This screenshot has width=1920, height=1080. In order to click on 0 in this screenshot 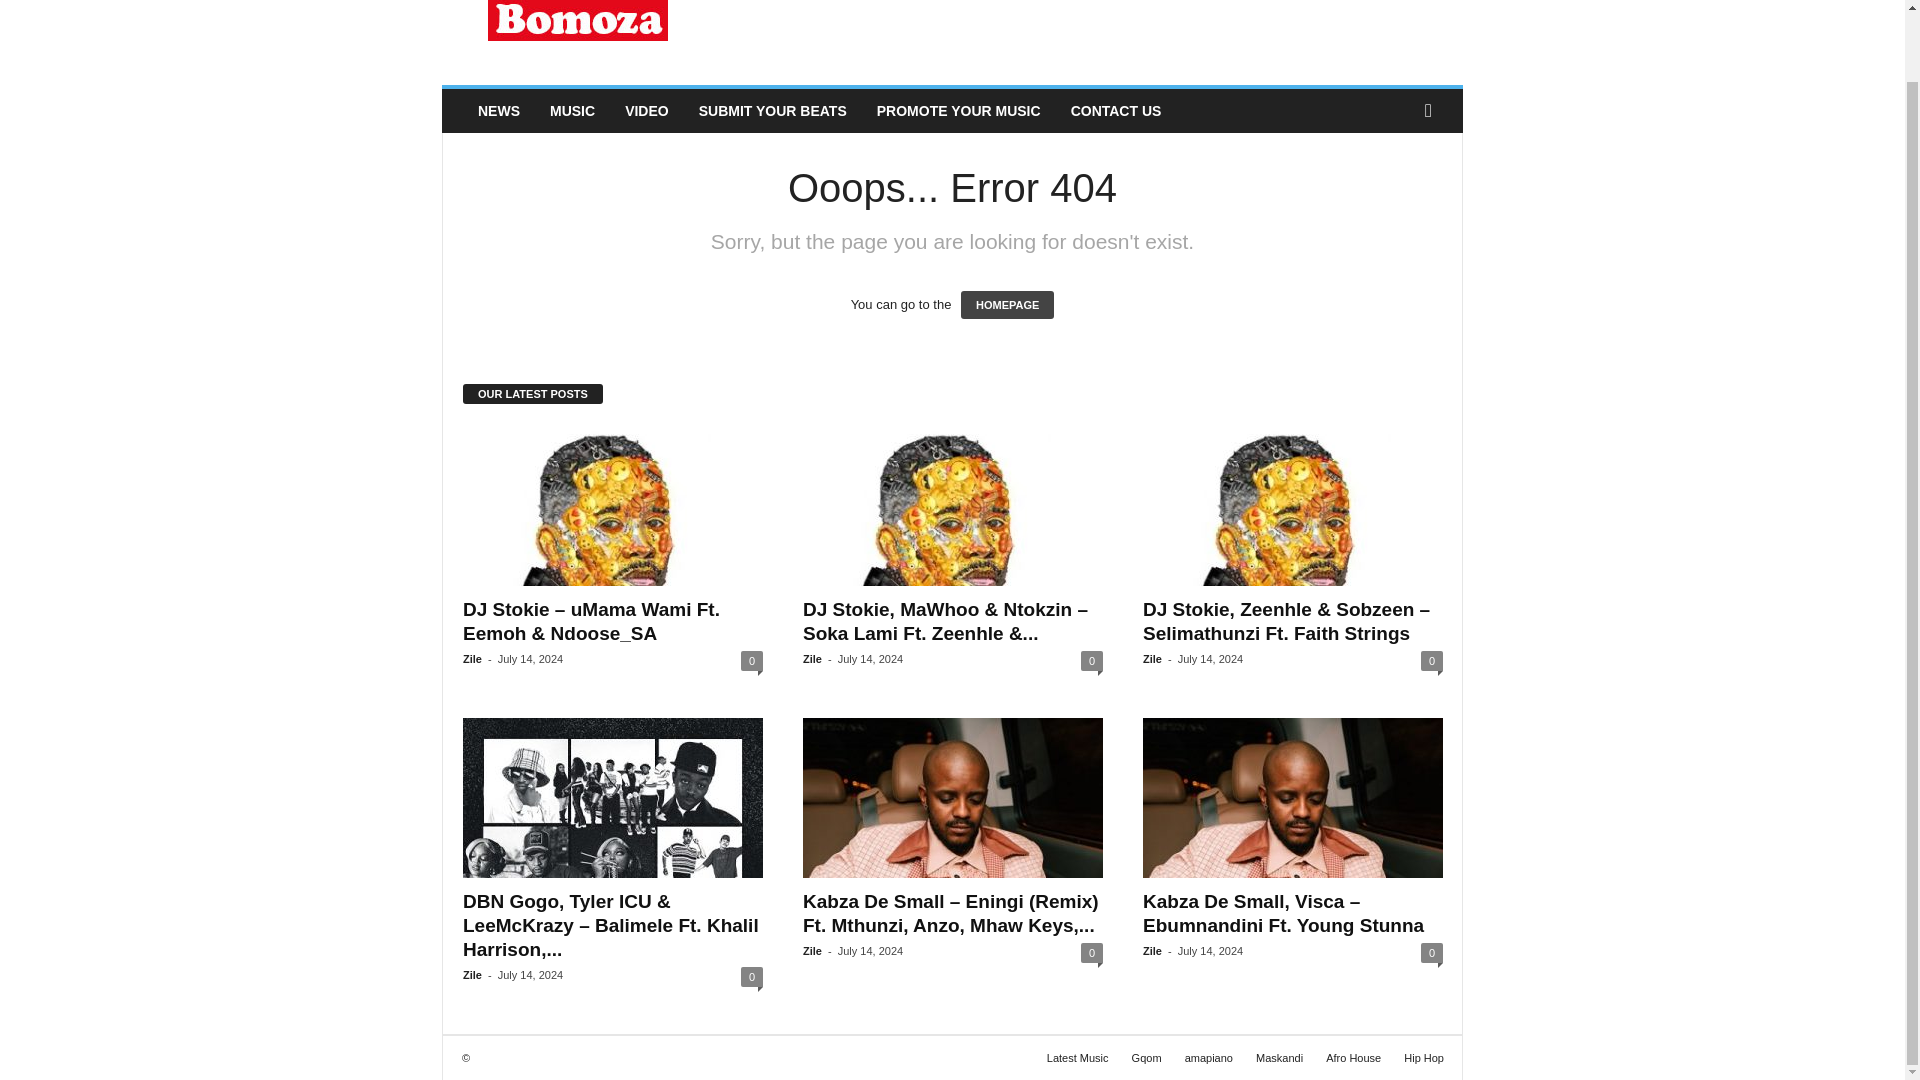, I will do `click(1432, 660)`.